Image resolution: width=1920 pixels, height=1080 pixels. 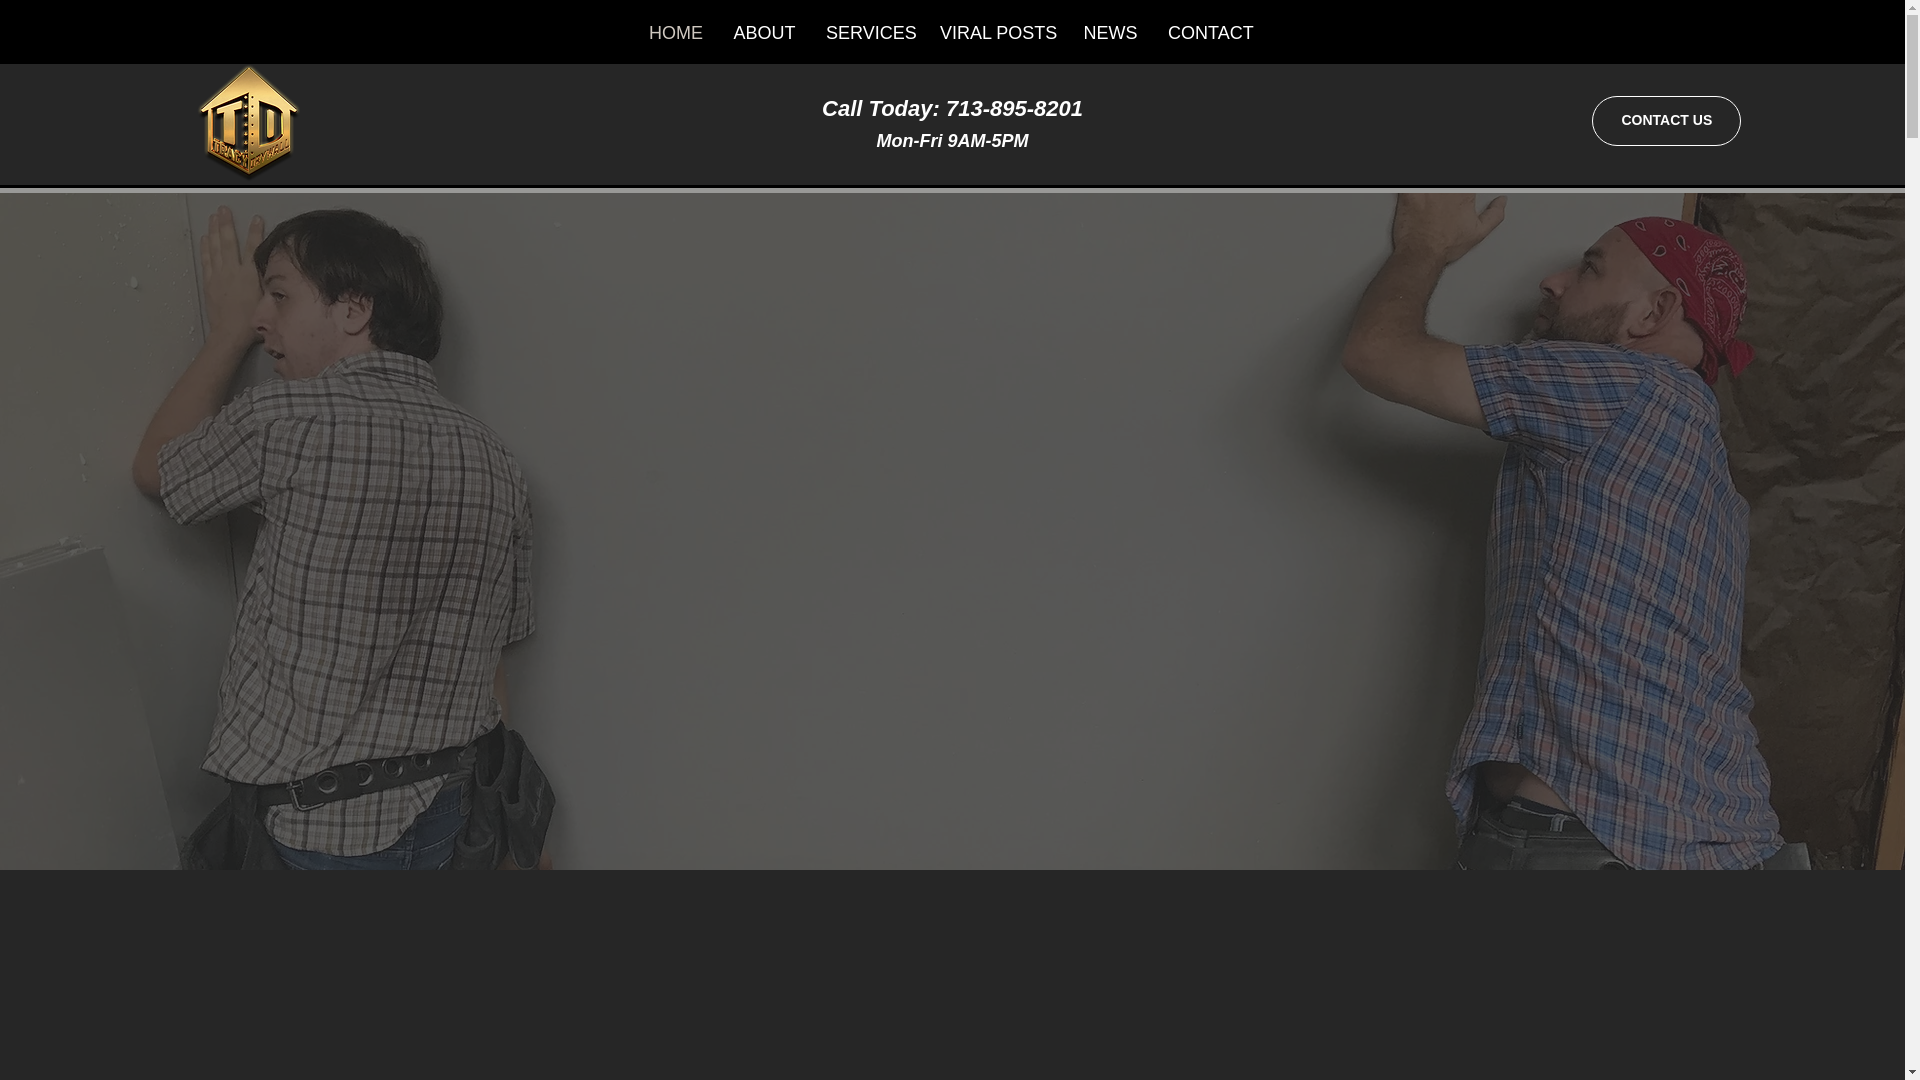 What do you see at coordinates (996, 32) in the screenshot?
I see `VIRAL POSTS` at bounding box center [996, 32].